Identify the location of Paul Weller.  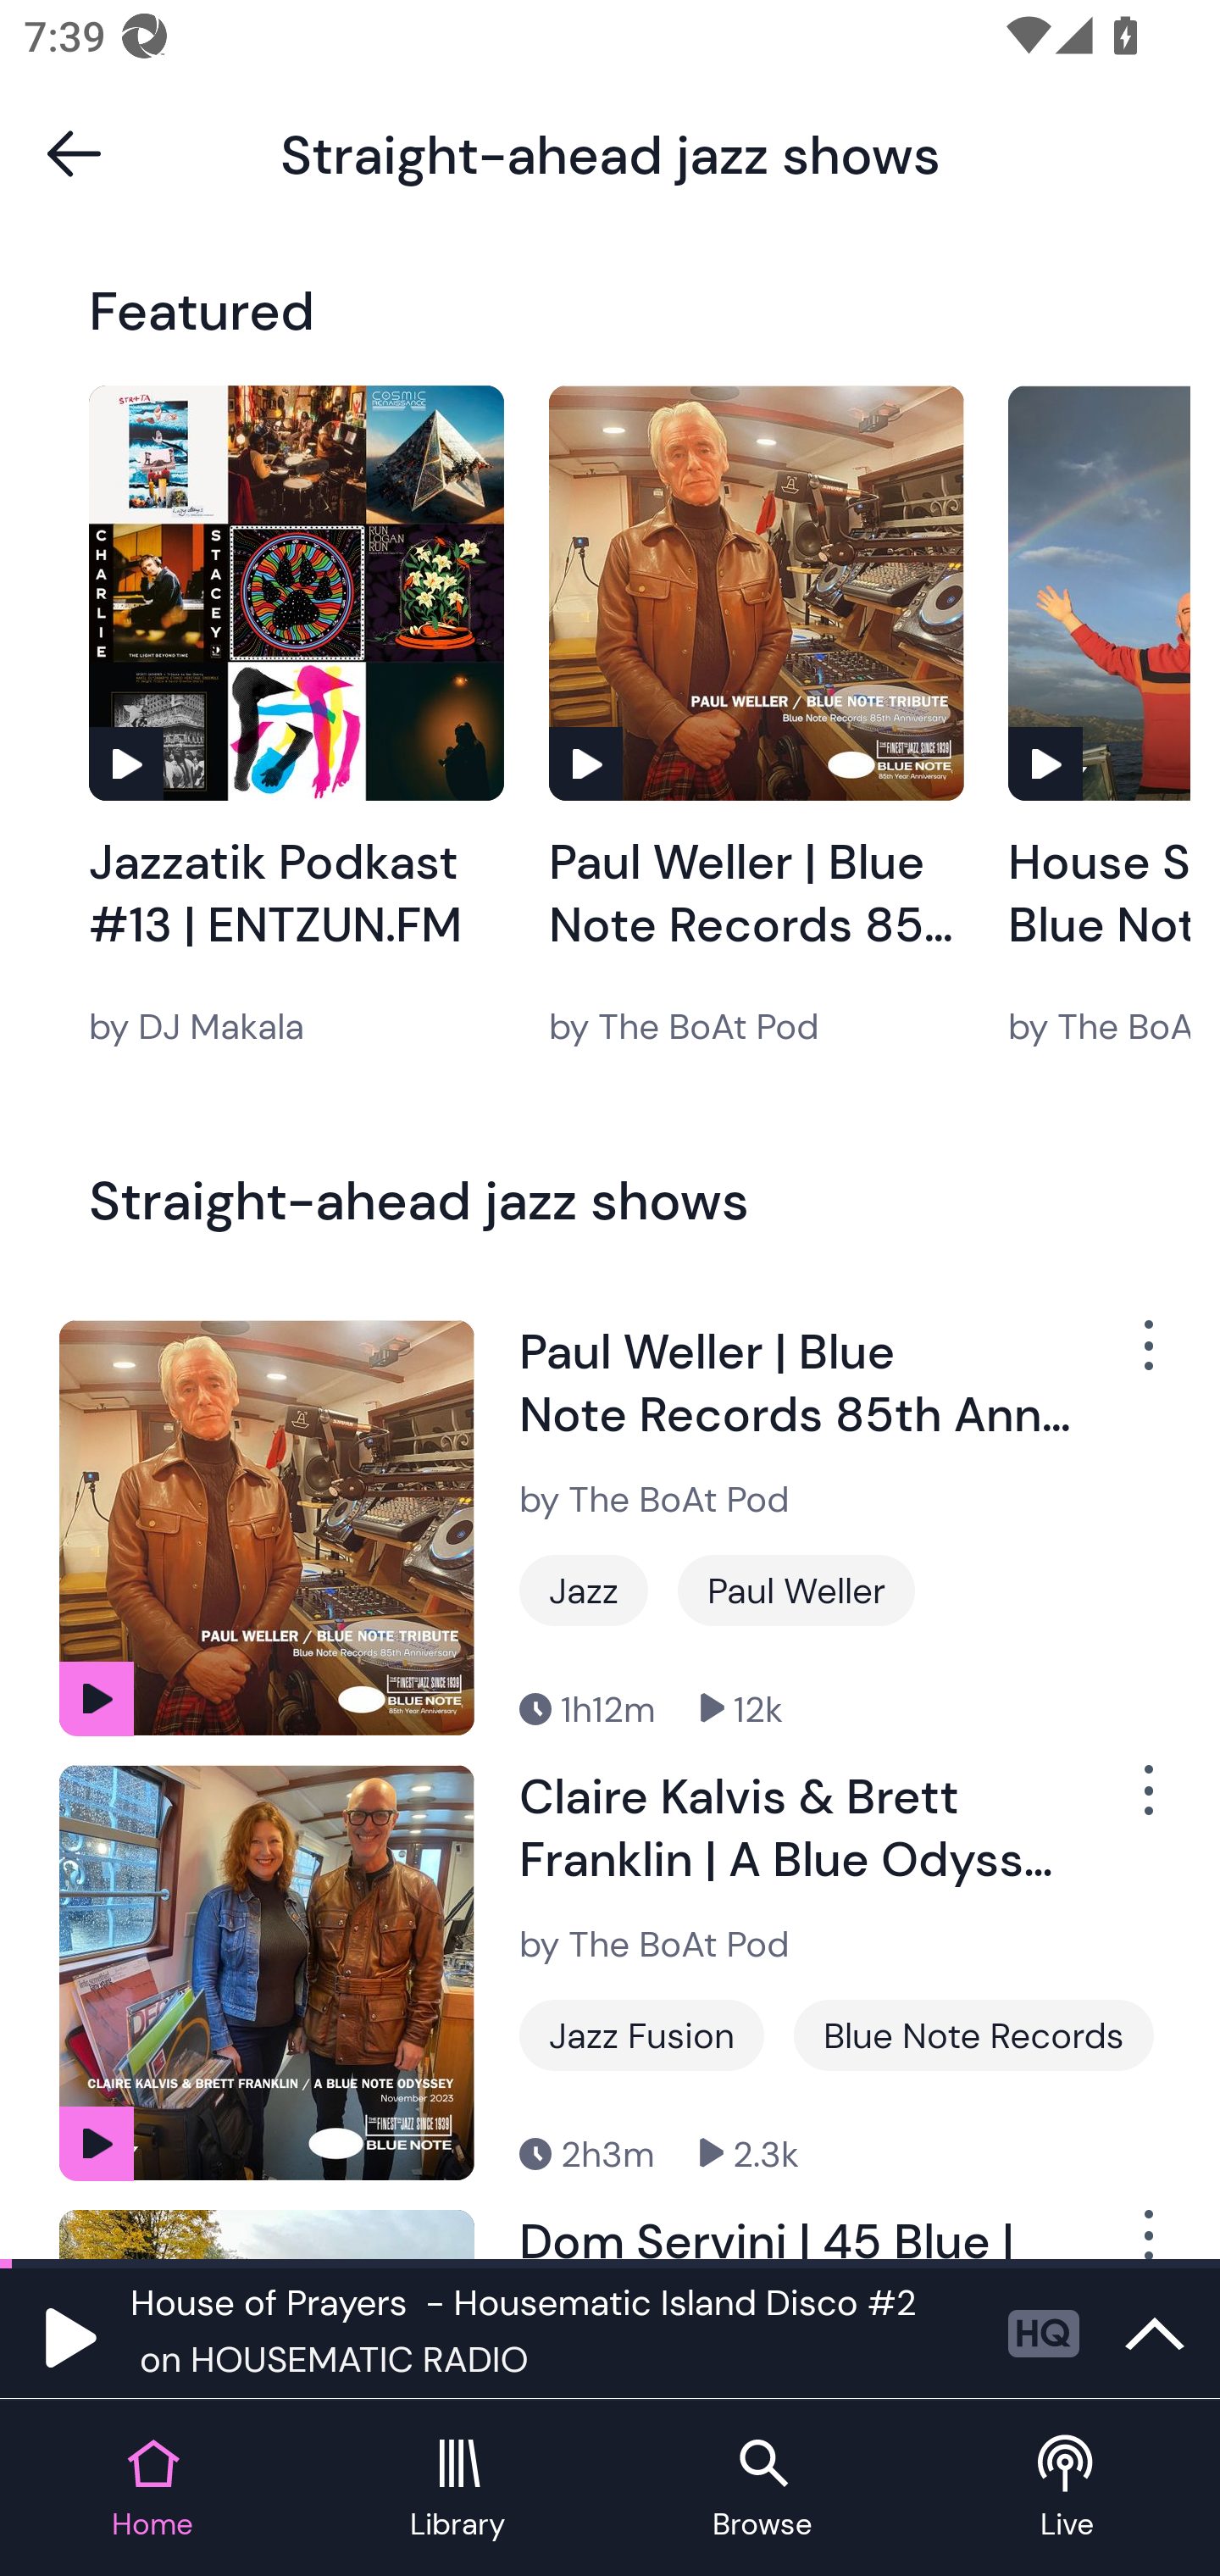
(796, 1591).